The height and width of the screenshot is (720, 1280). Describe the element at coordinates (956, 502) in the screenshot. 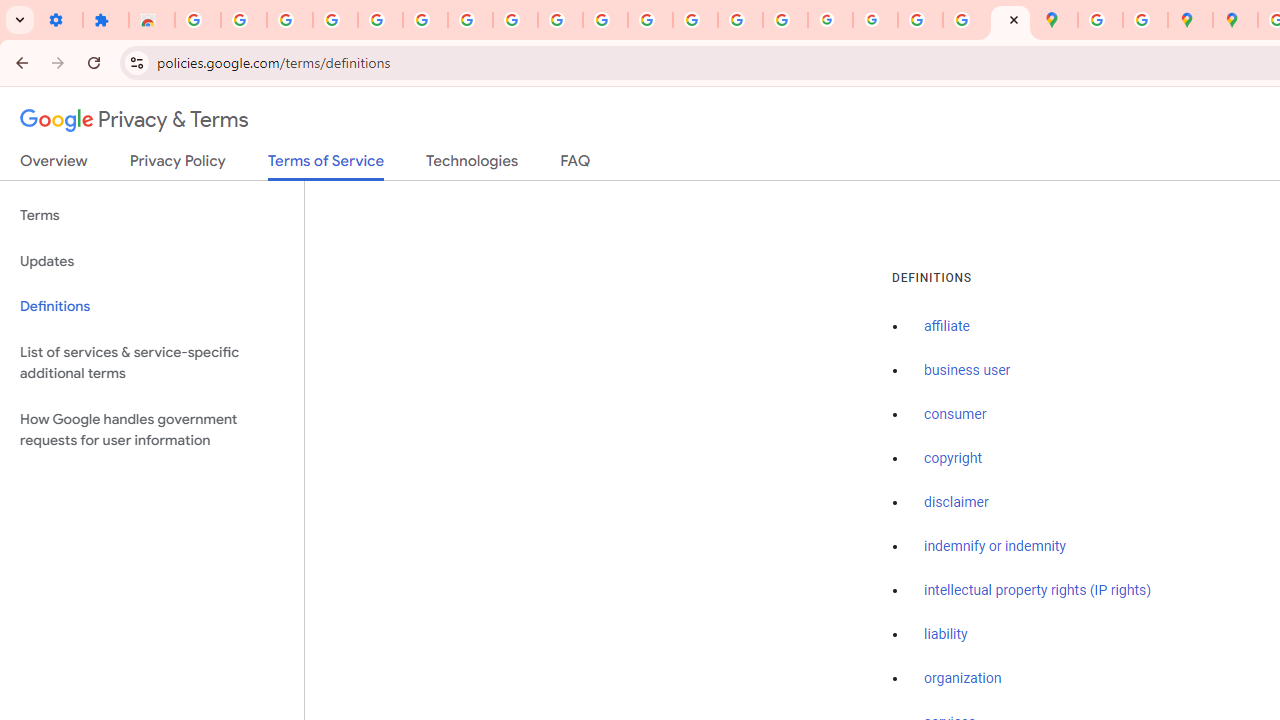

I see `disclaimer` at that location.